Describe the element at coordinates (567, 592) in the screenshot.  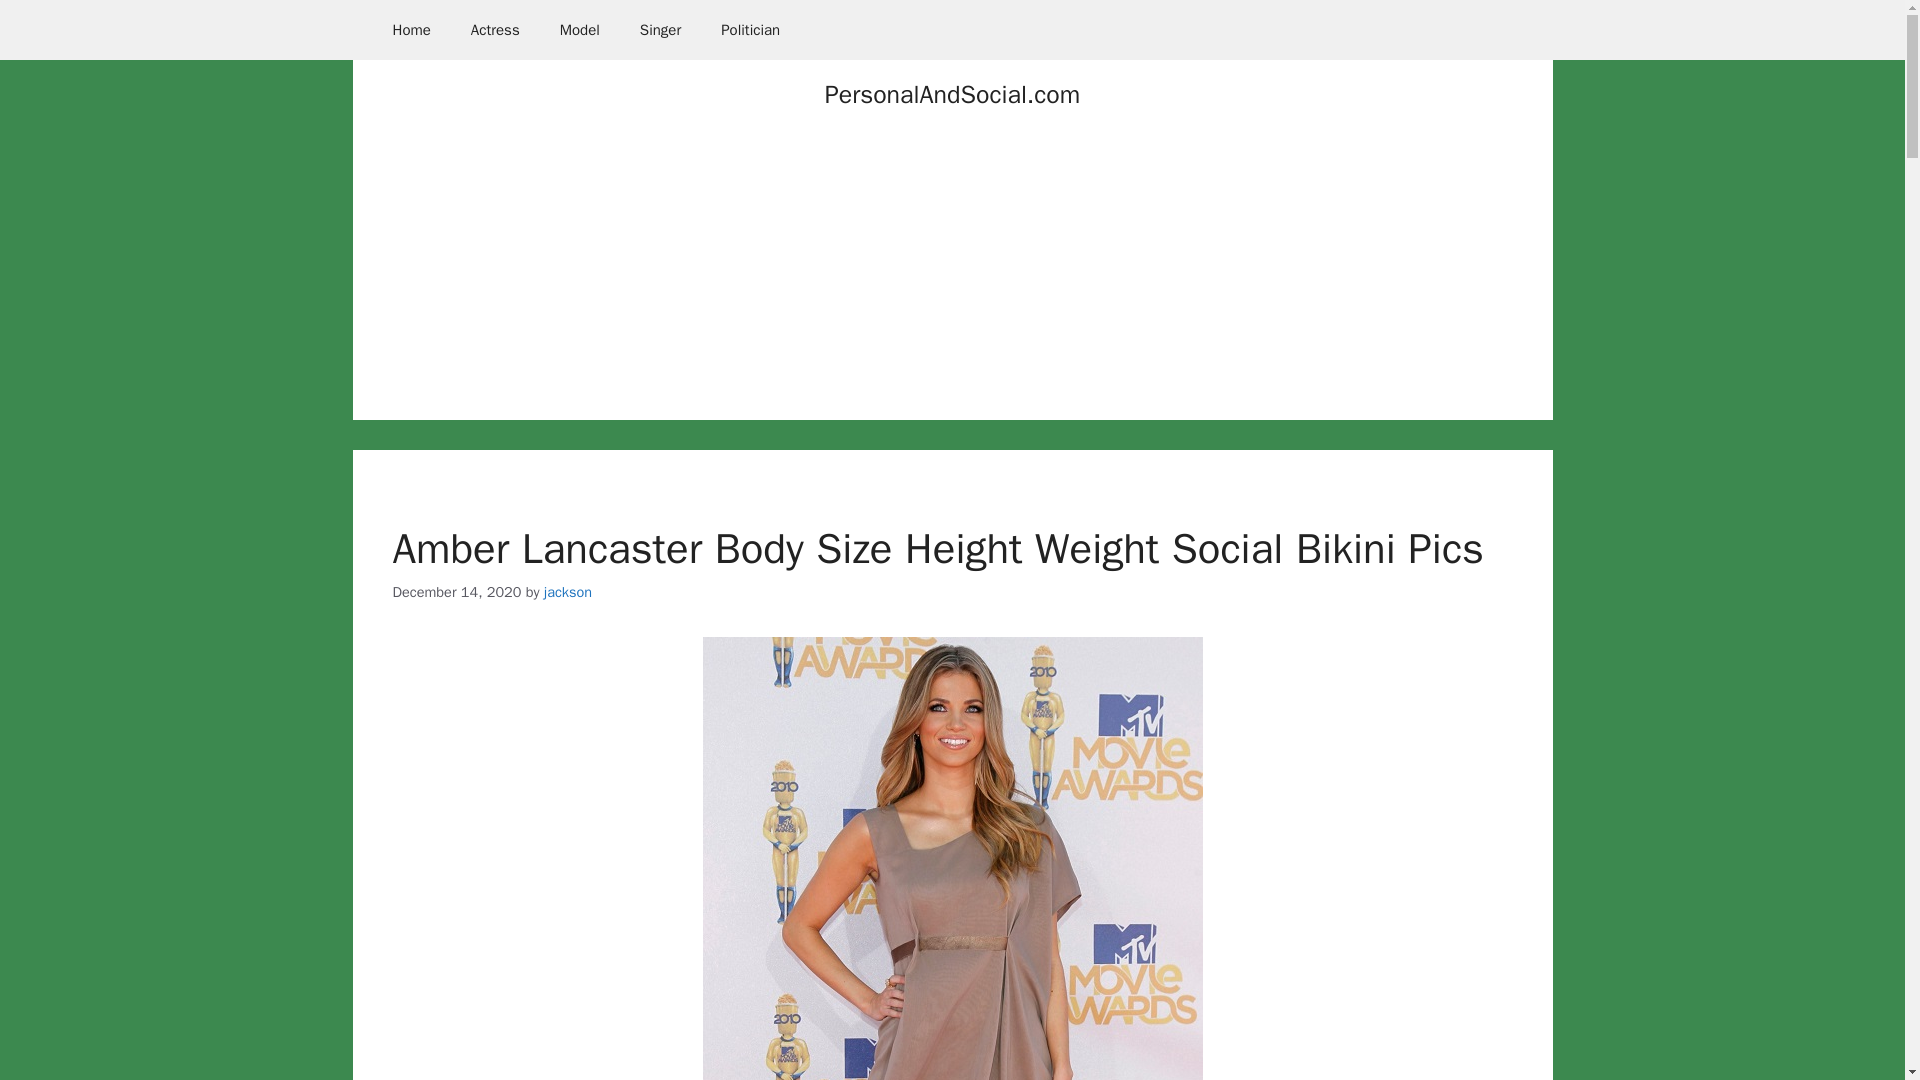
I see `View all posts by jackson` at that location.